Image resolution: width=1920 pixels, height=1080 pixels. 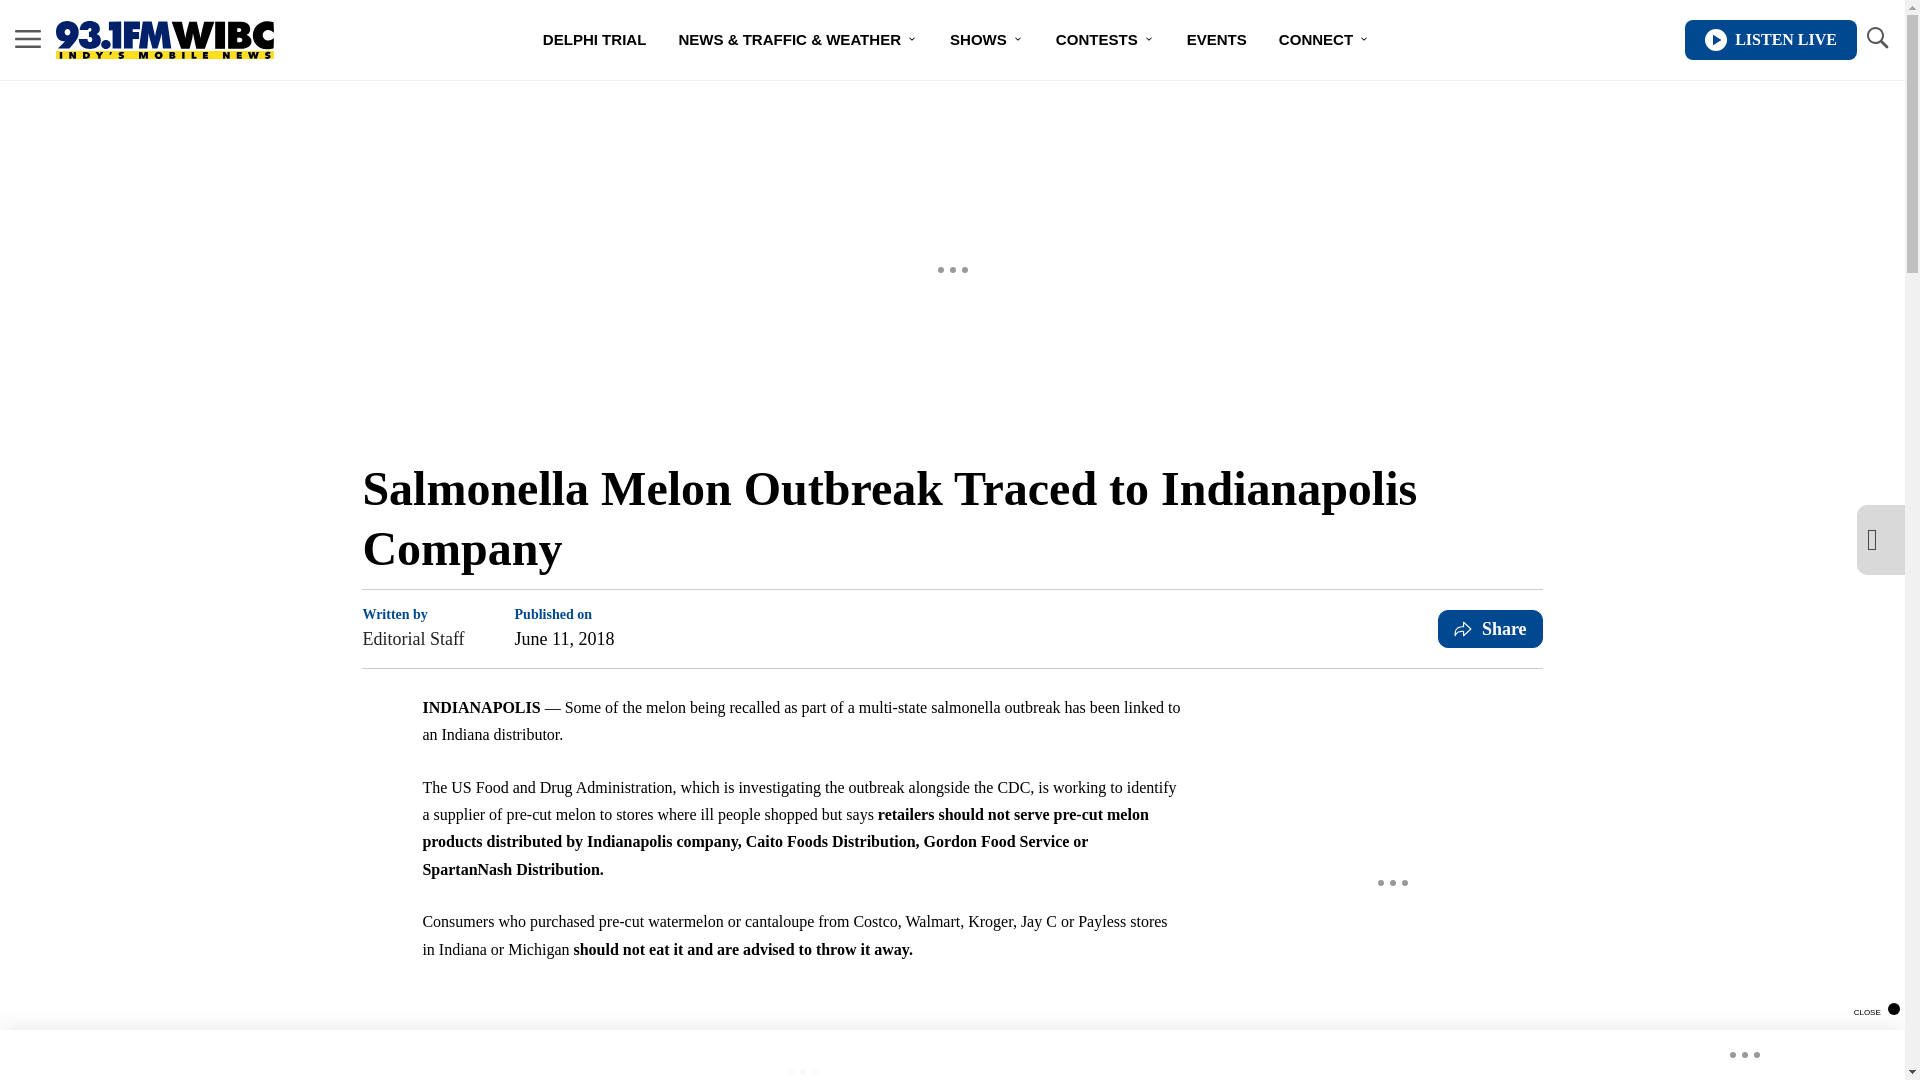 I want to click on TOGGLE SEARCH, so click(x=1876, y=38).